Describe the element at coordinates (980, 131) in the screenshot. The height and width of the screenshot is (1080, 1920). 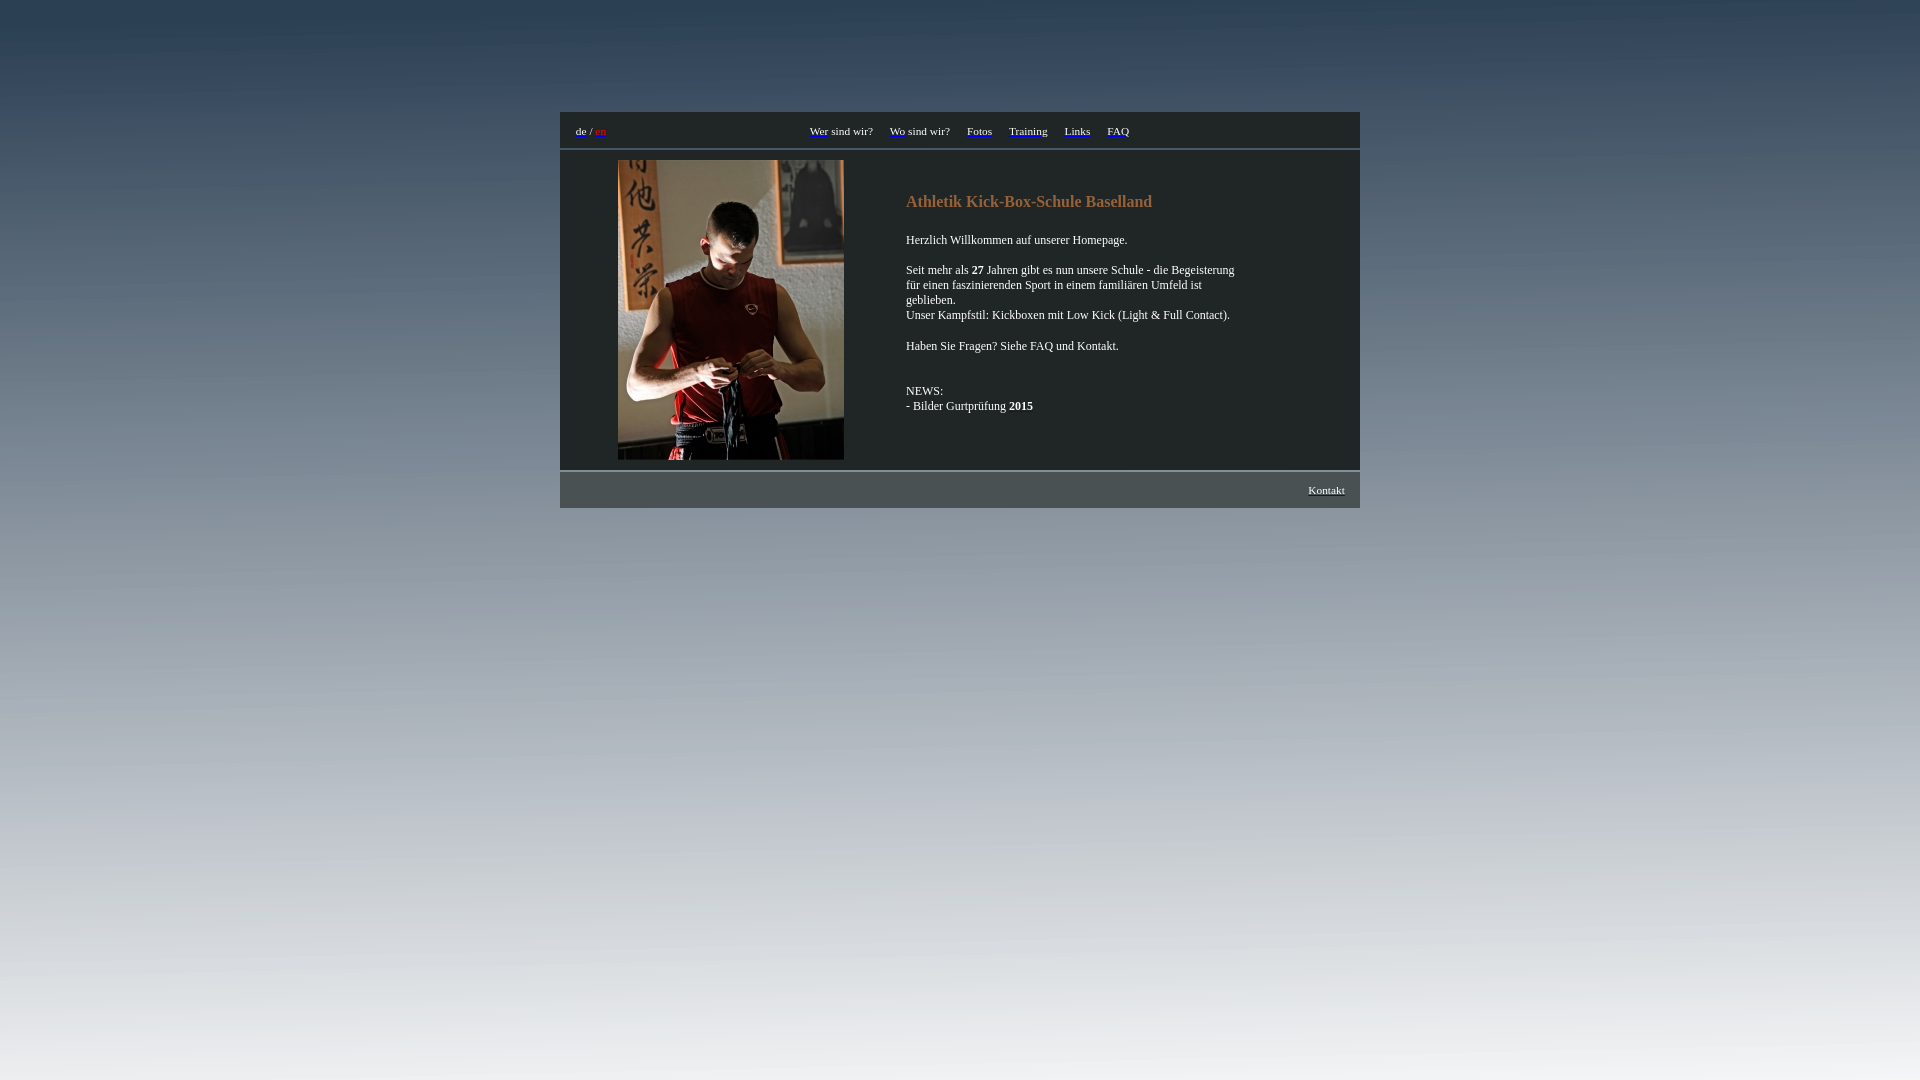
I see `Fotos` at that location.